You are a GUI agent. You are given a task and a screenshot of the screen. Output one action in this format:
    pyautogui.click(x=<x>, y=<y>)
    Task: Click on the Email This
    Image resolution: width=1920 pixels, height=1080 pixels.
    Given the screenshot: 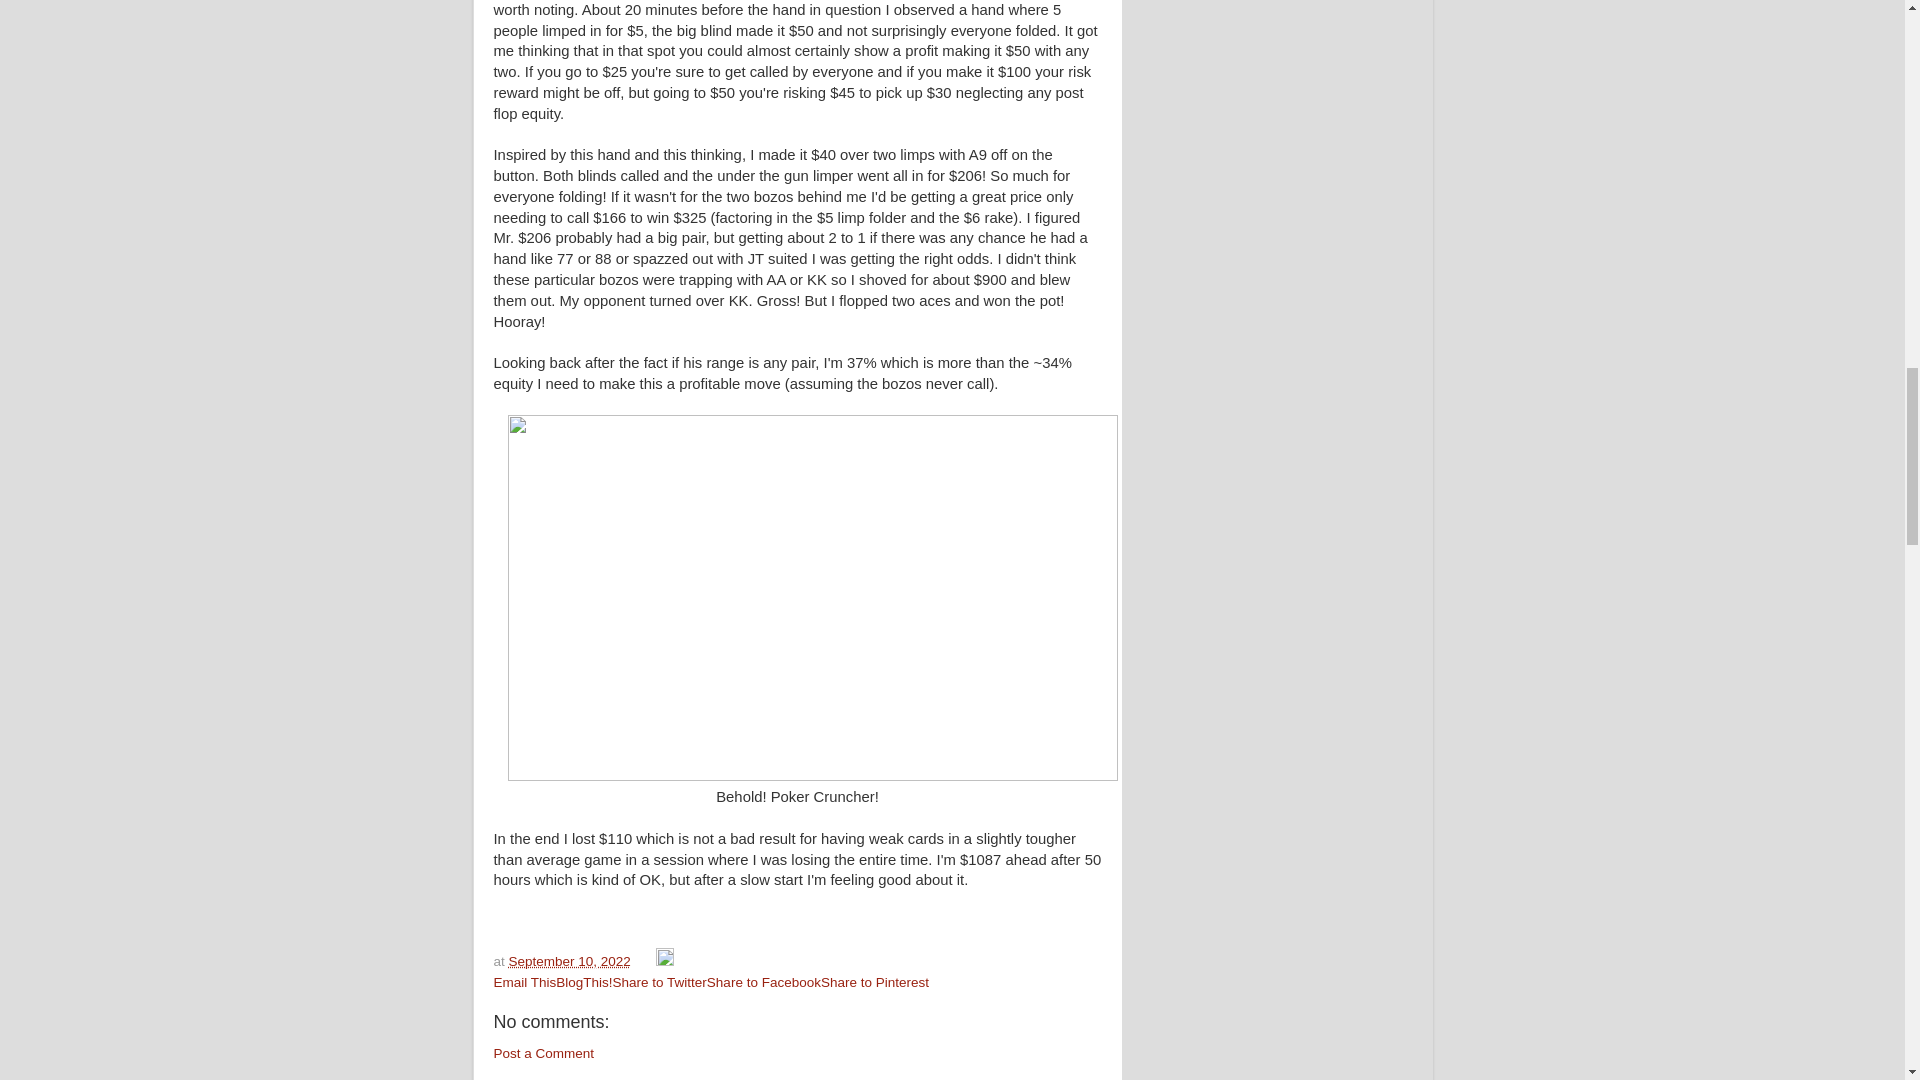 What is the action you would take?
    pyautogui.click(x=524, y=982)
    